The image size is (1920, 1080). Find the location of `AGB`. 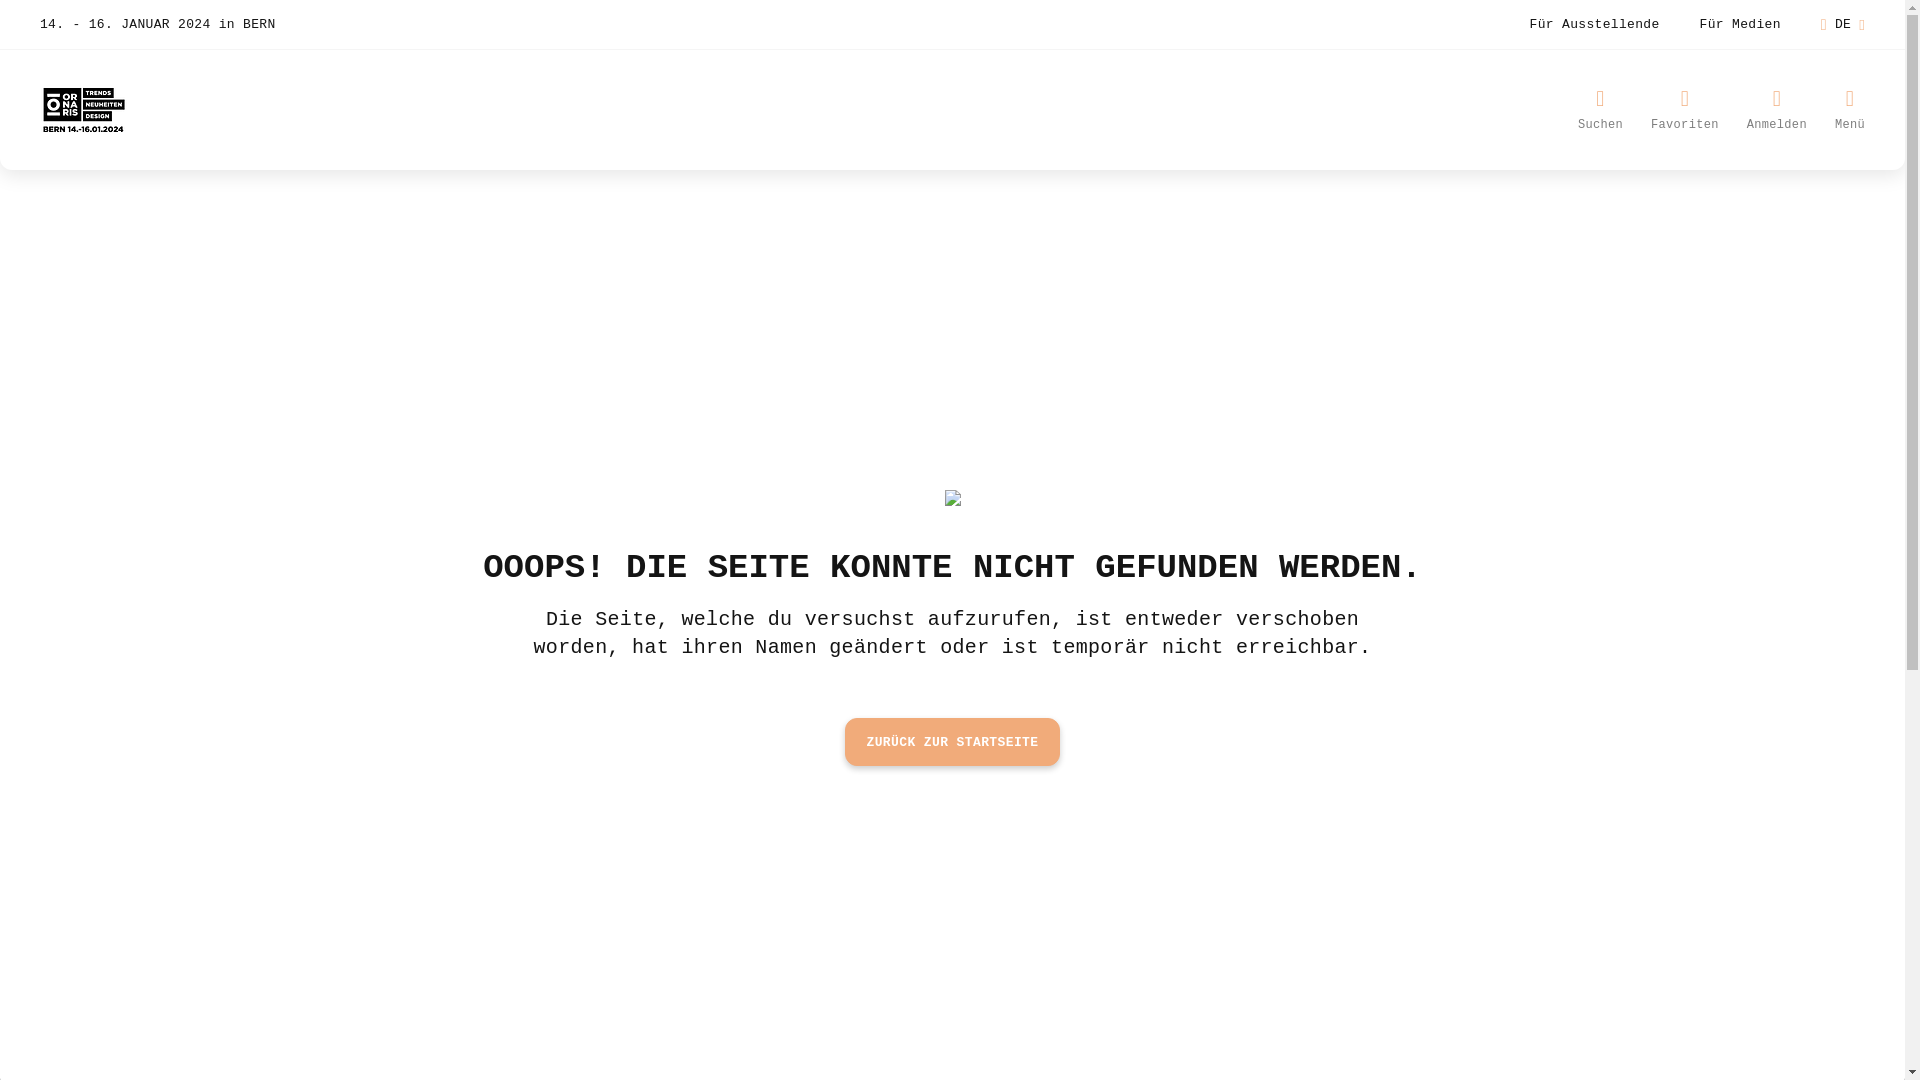

AGB is located at coordinates (515, 1041).